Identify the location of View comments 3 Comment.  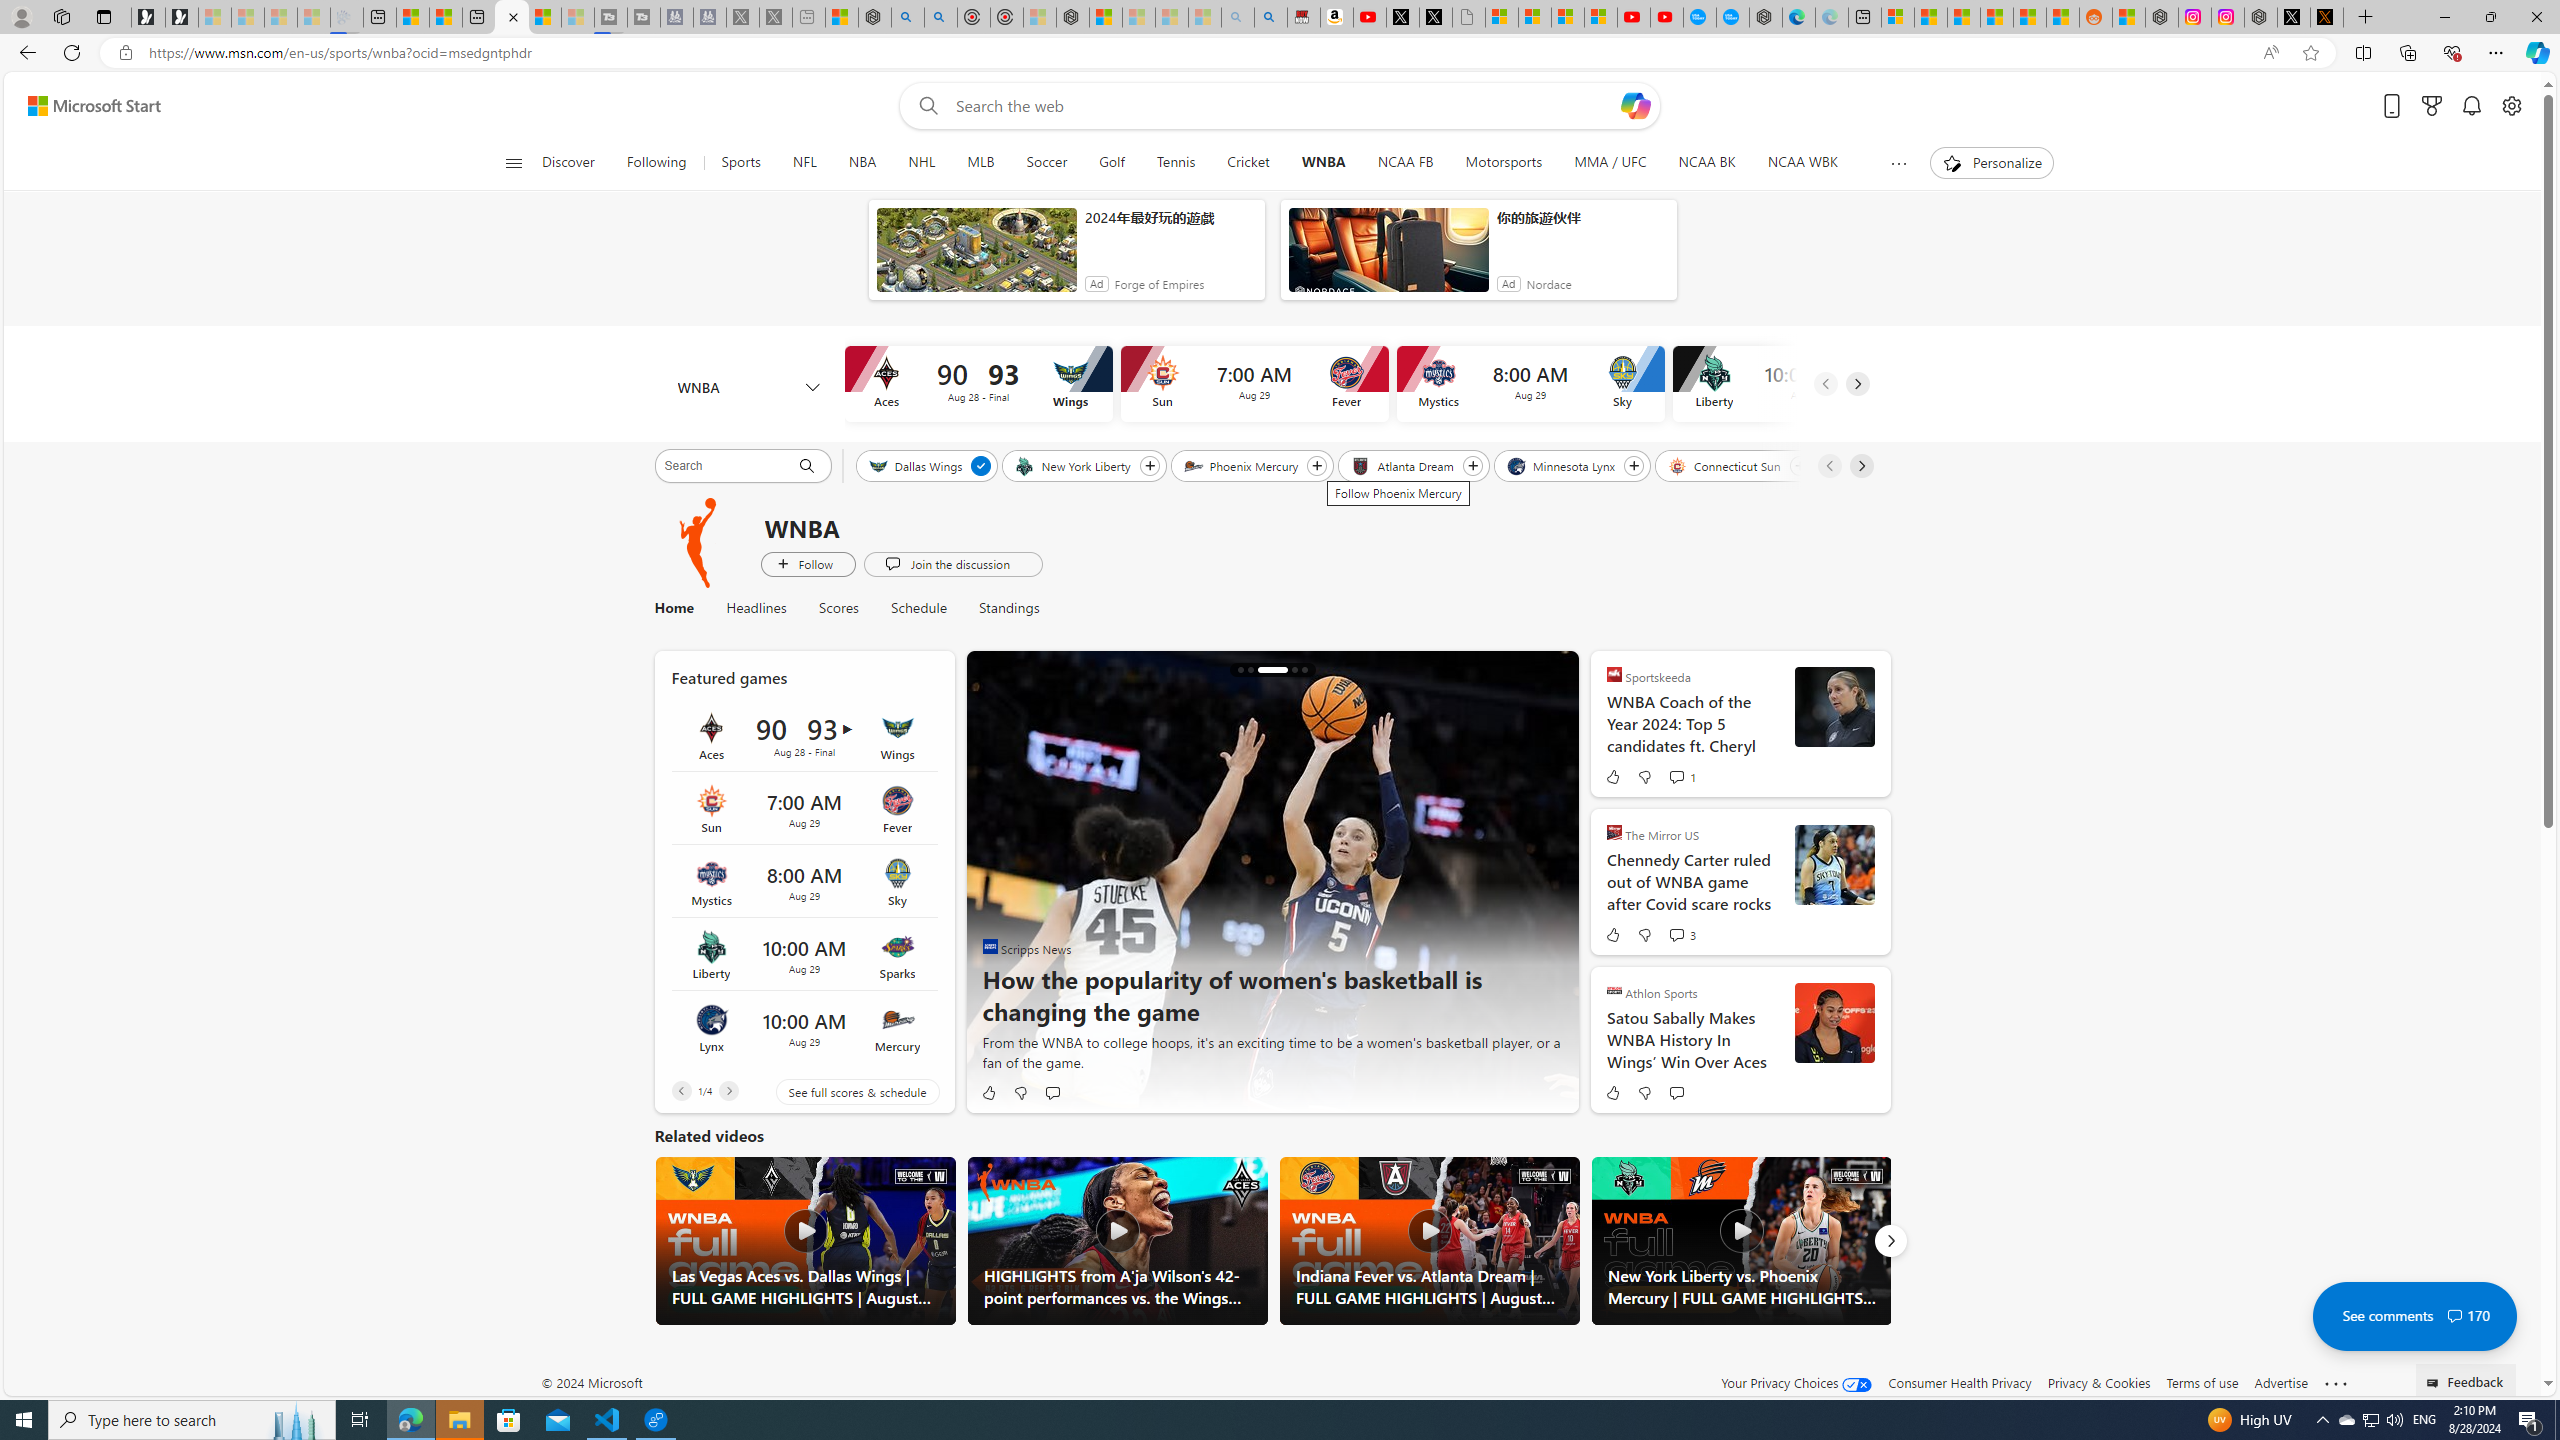
(1676, 935).